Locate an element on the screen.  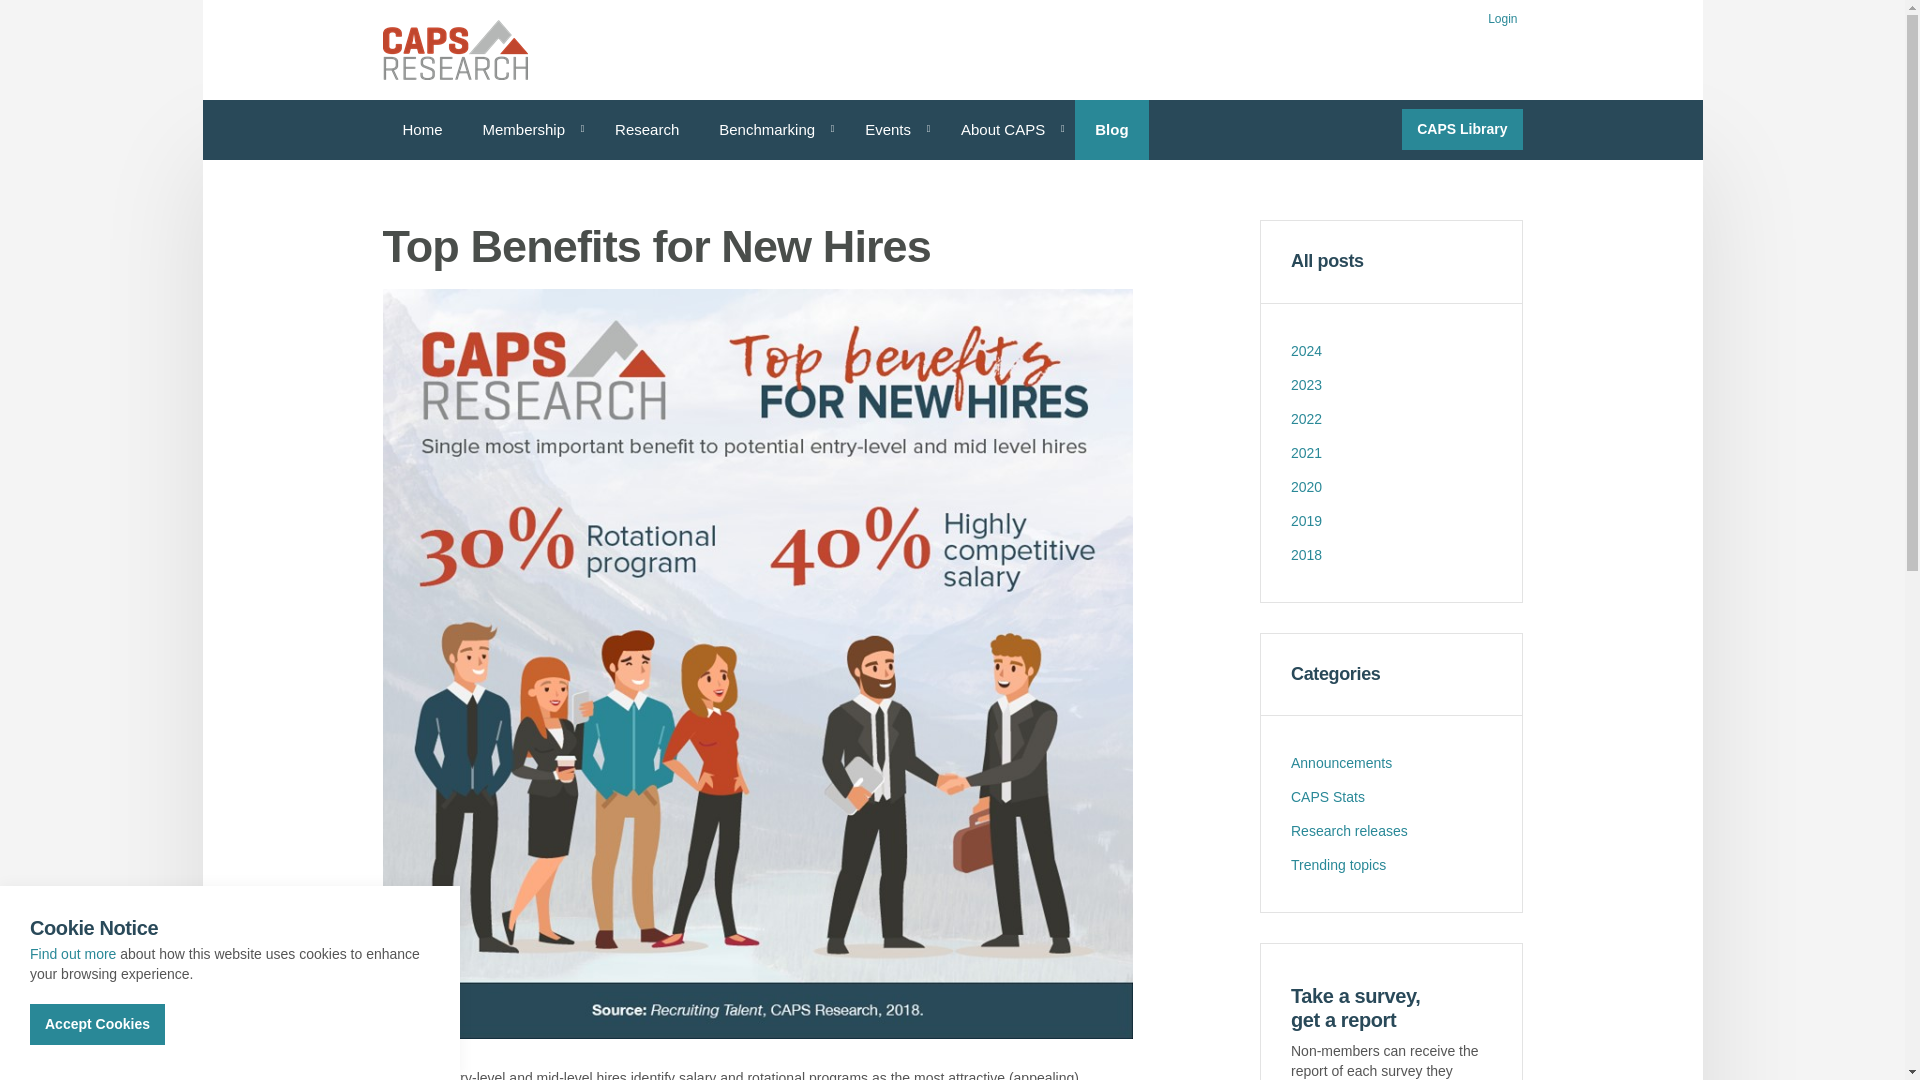
CAPS Research is located at coordinates (454, 50).